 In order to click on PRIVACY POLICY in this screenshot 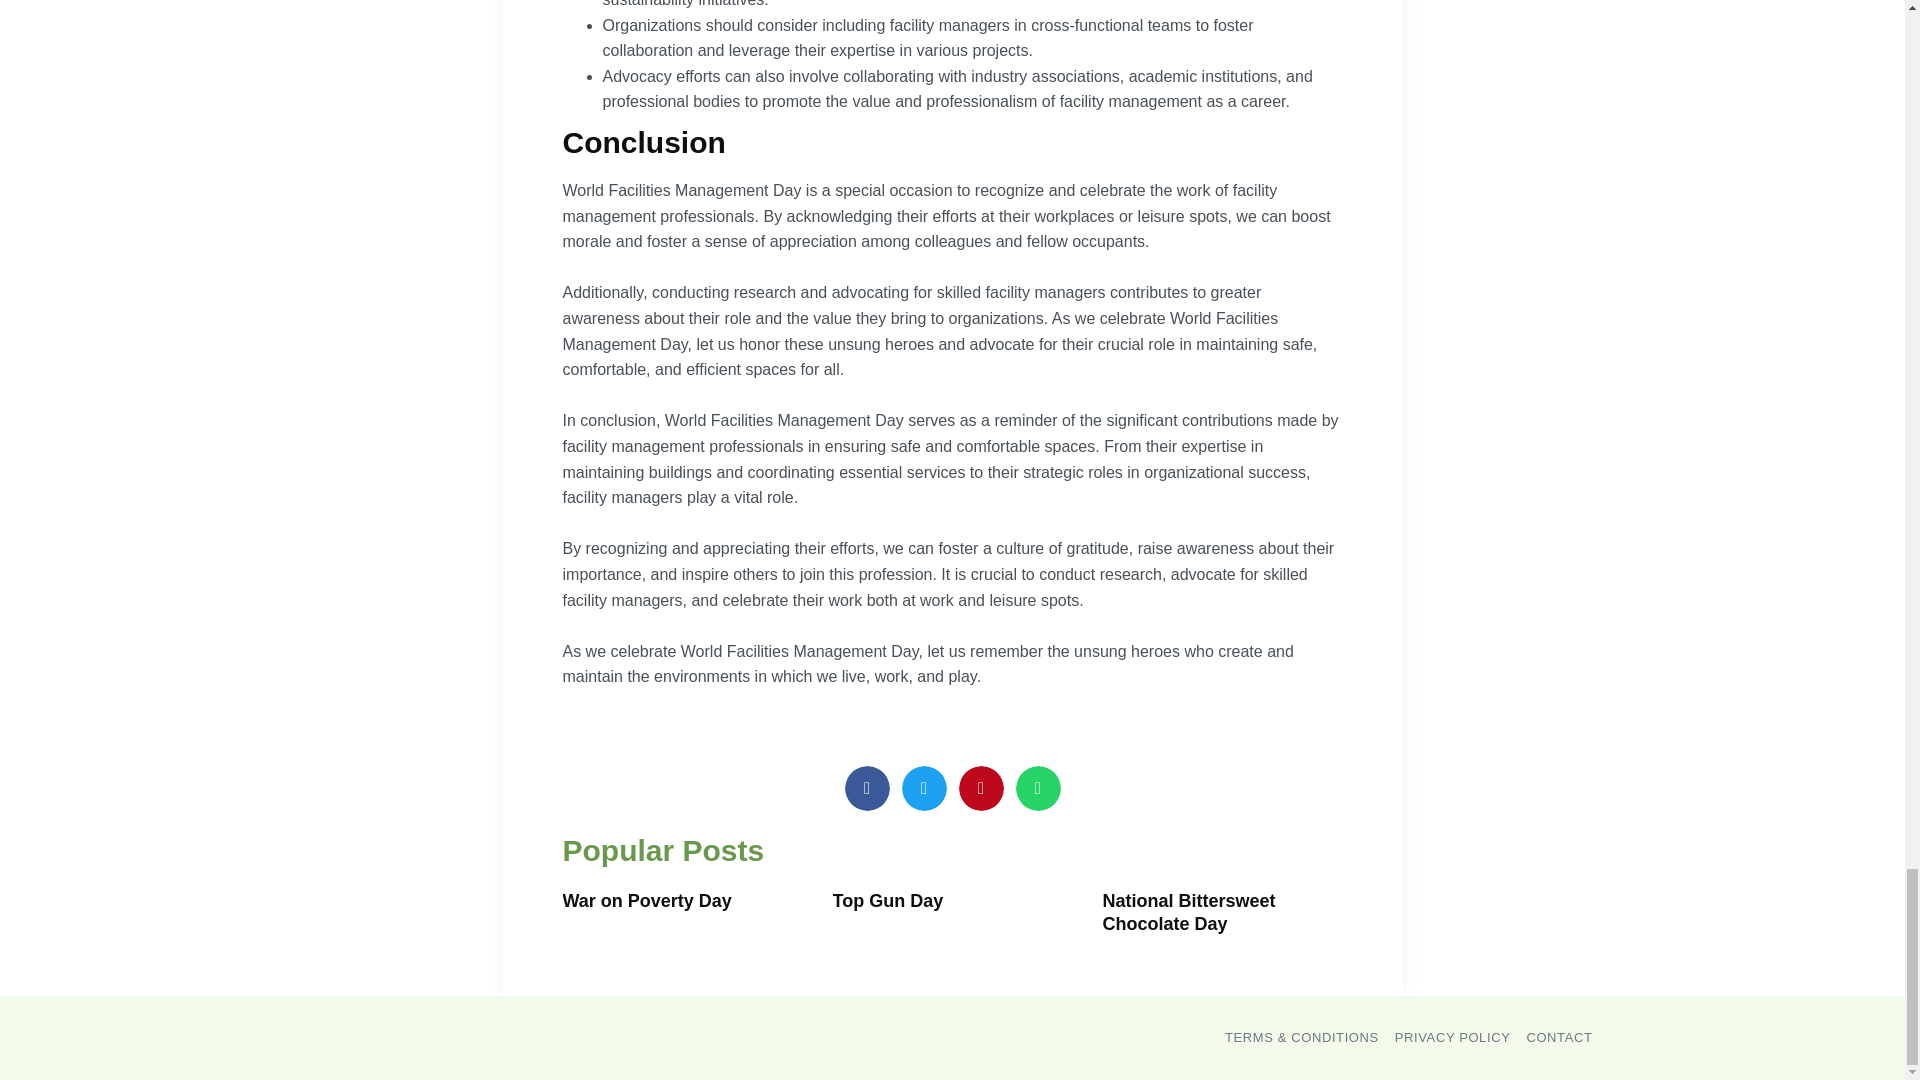, I will do `click(1453, 1037)`.